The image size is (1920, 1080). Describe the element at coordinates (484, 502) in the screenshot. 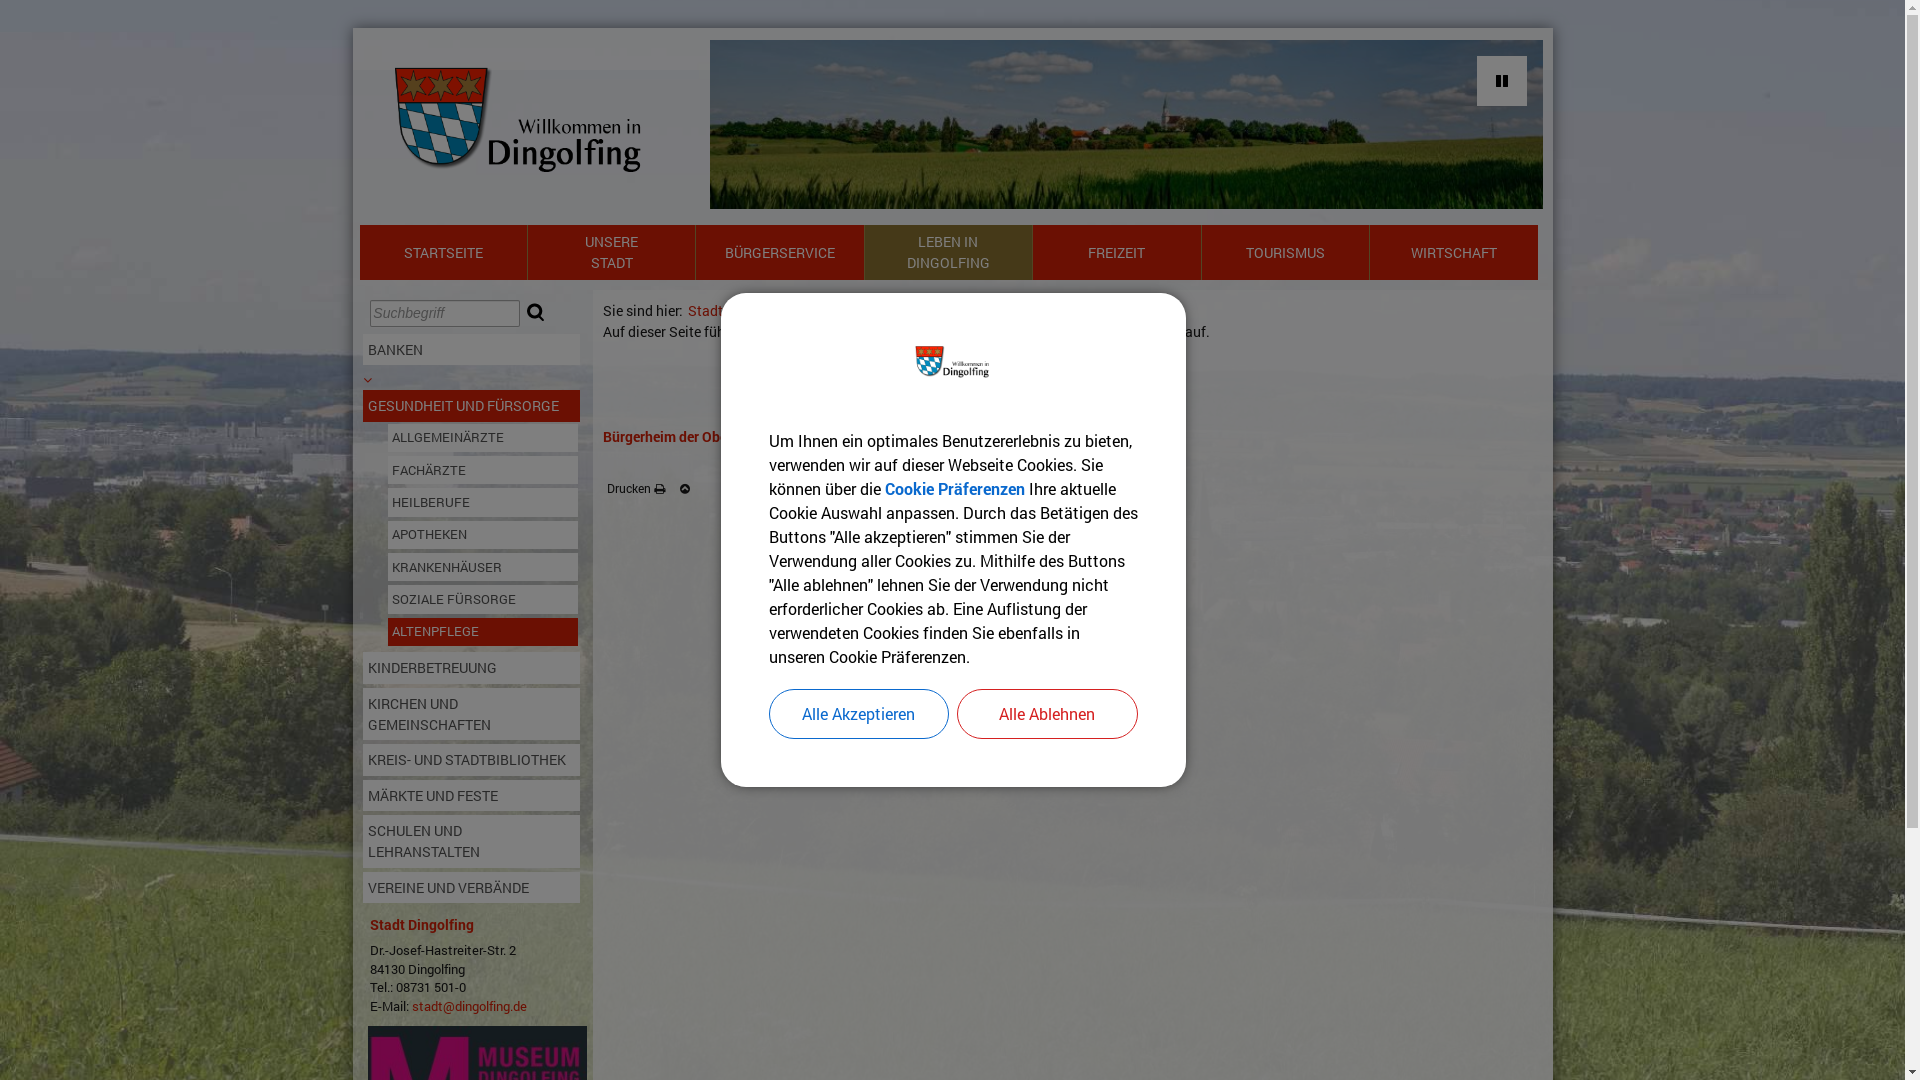

I see `HEILBERUFE` at that location.